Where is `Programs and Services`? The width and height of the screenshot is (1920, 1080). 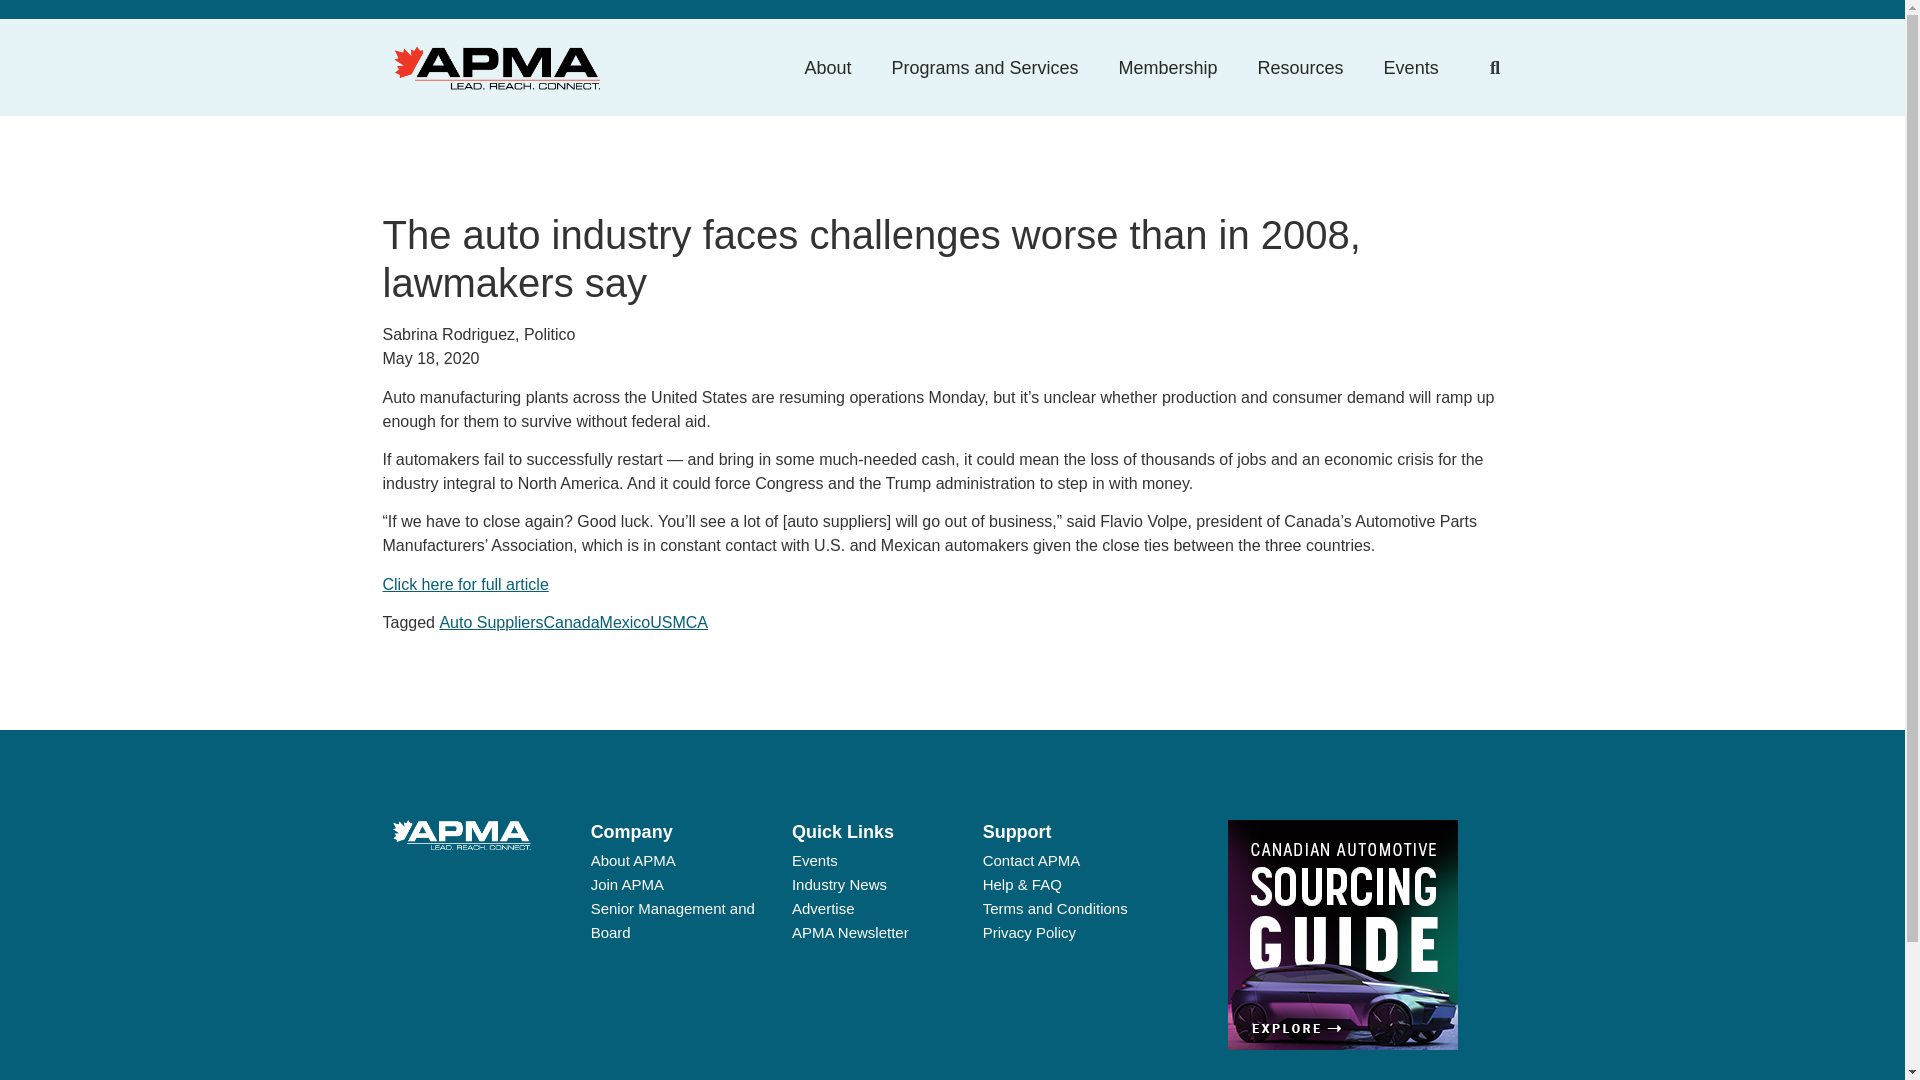 Programs and Services is located at coordinates (984, 68).